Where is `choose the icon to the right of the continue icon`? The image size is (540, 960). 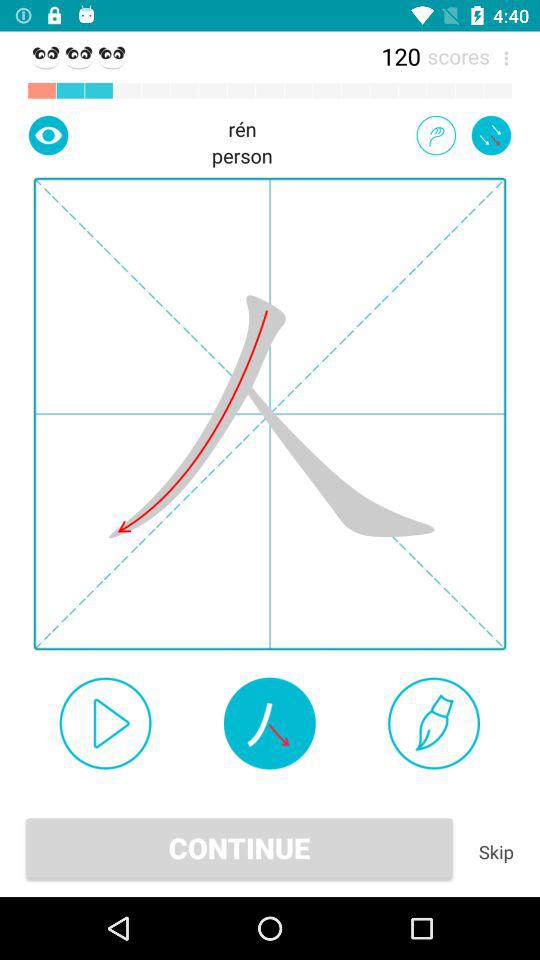
choose the icon to the right of the continue icon is located at coordinates (496, 852).